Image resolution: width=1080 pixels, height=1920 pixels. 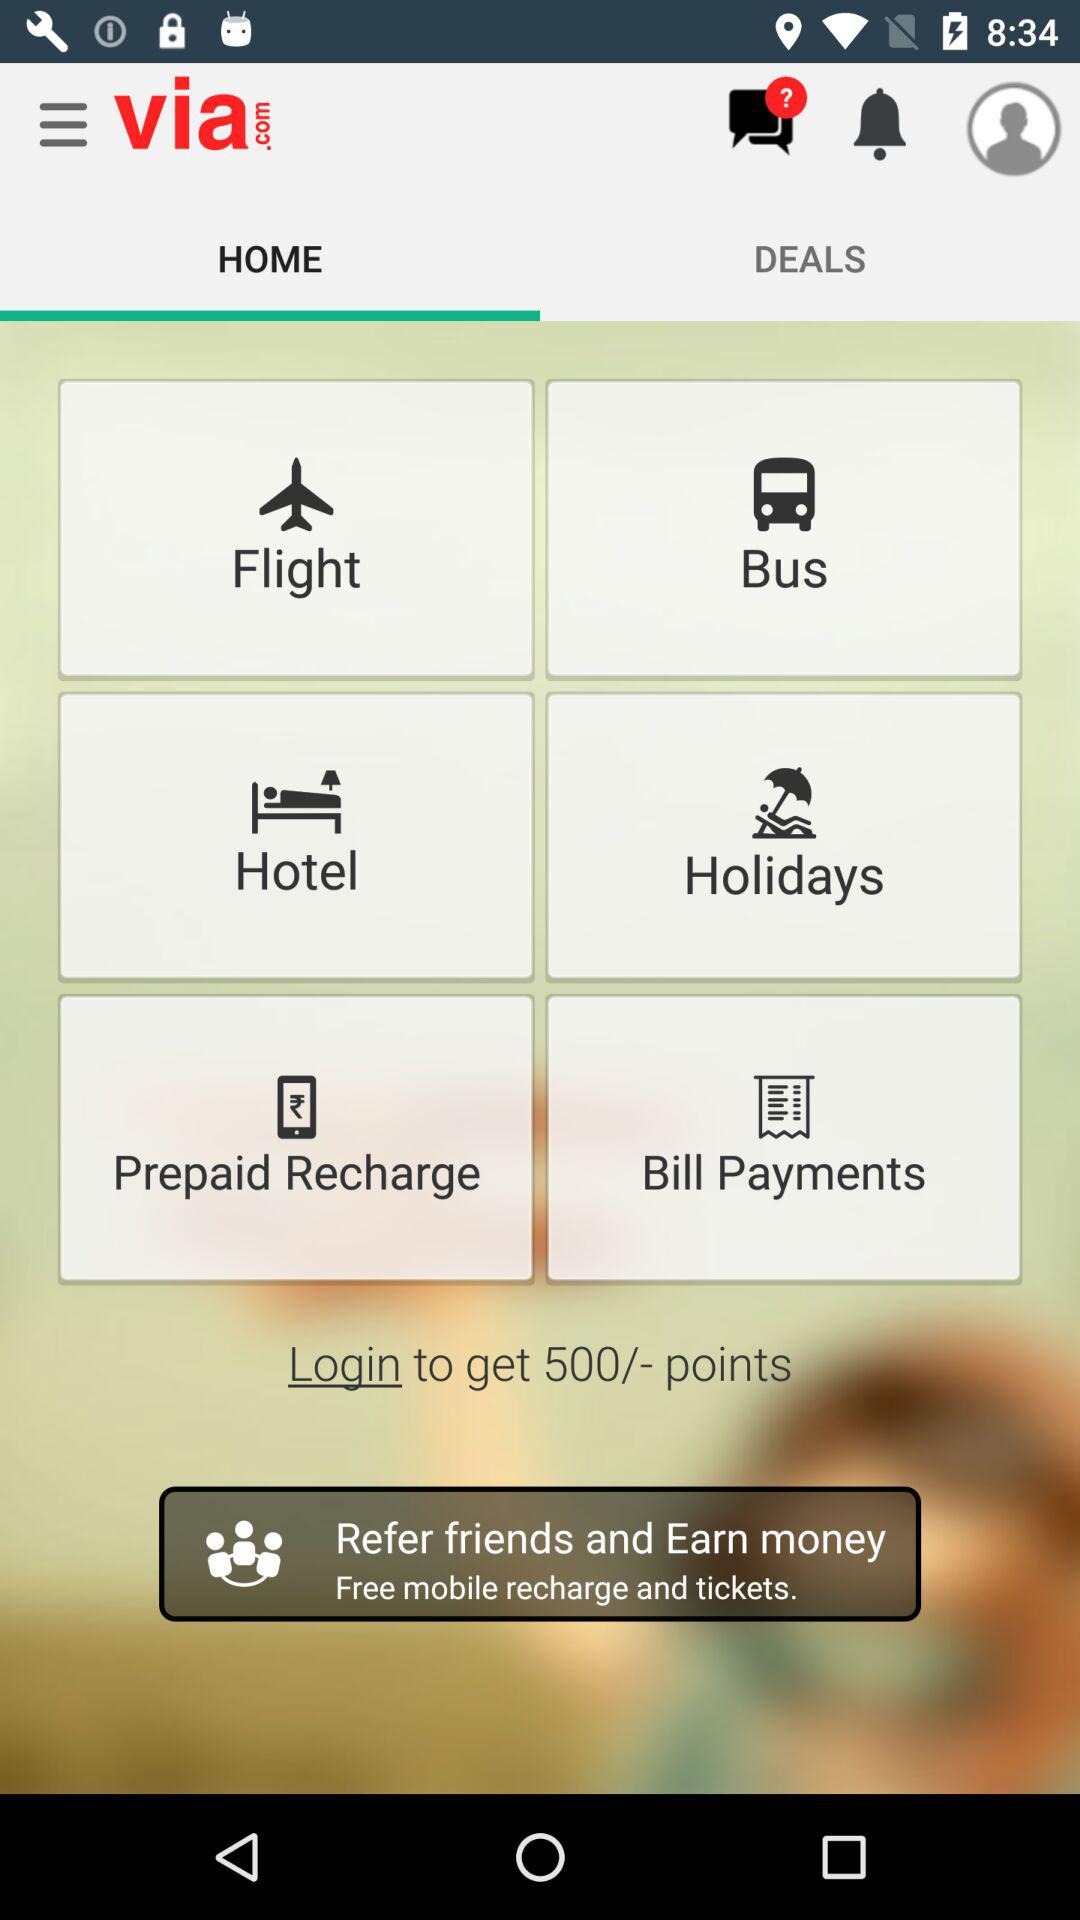 What do you see at coordinates (760, 122) in the screenshot?
I see `view messages` at bounding box center [760, 122].